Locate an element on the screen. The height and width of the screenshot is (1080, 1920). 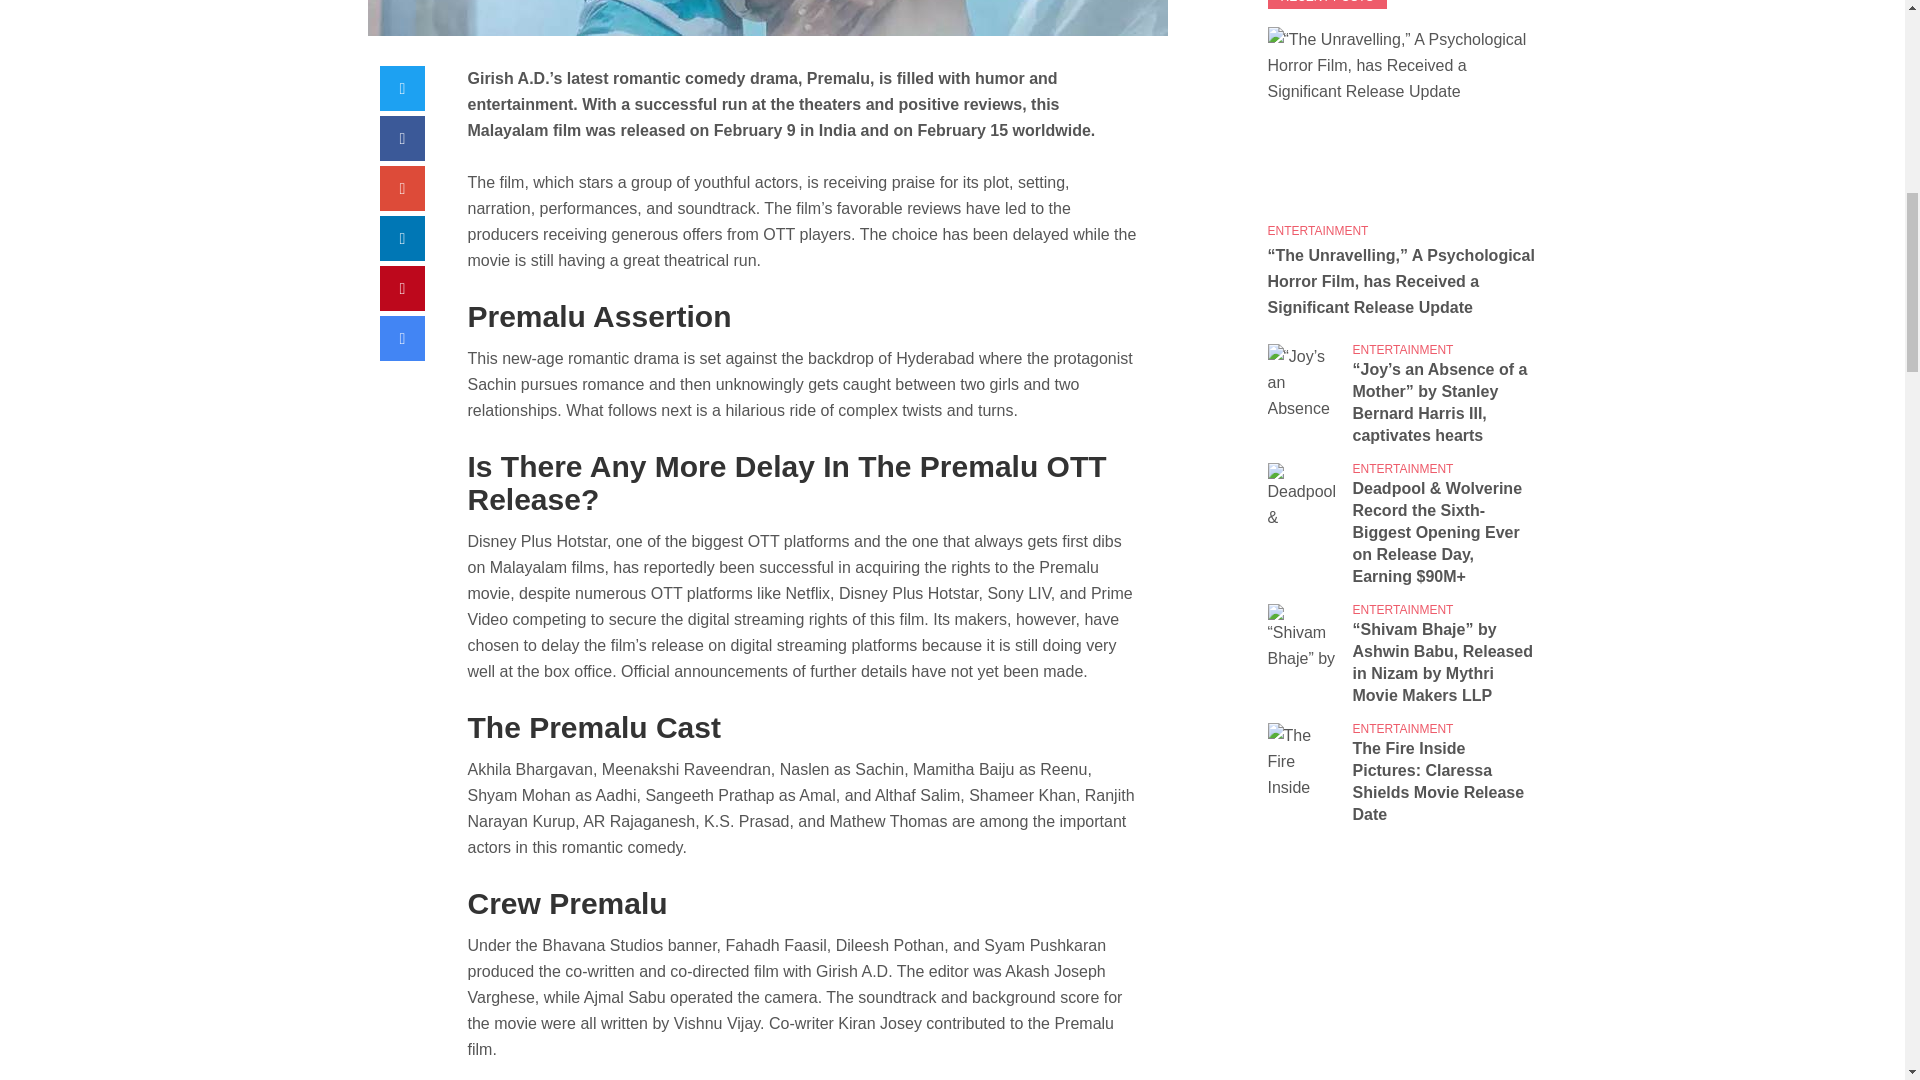
Twitter is located at coordinates (402, 88).